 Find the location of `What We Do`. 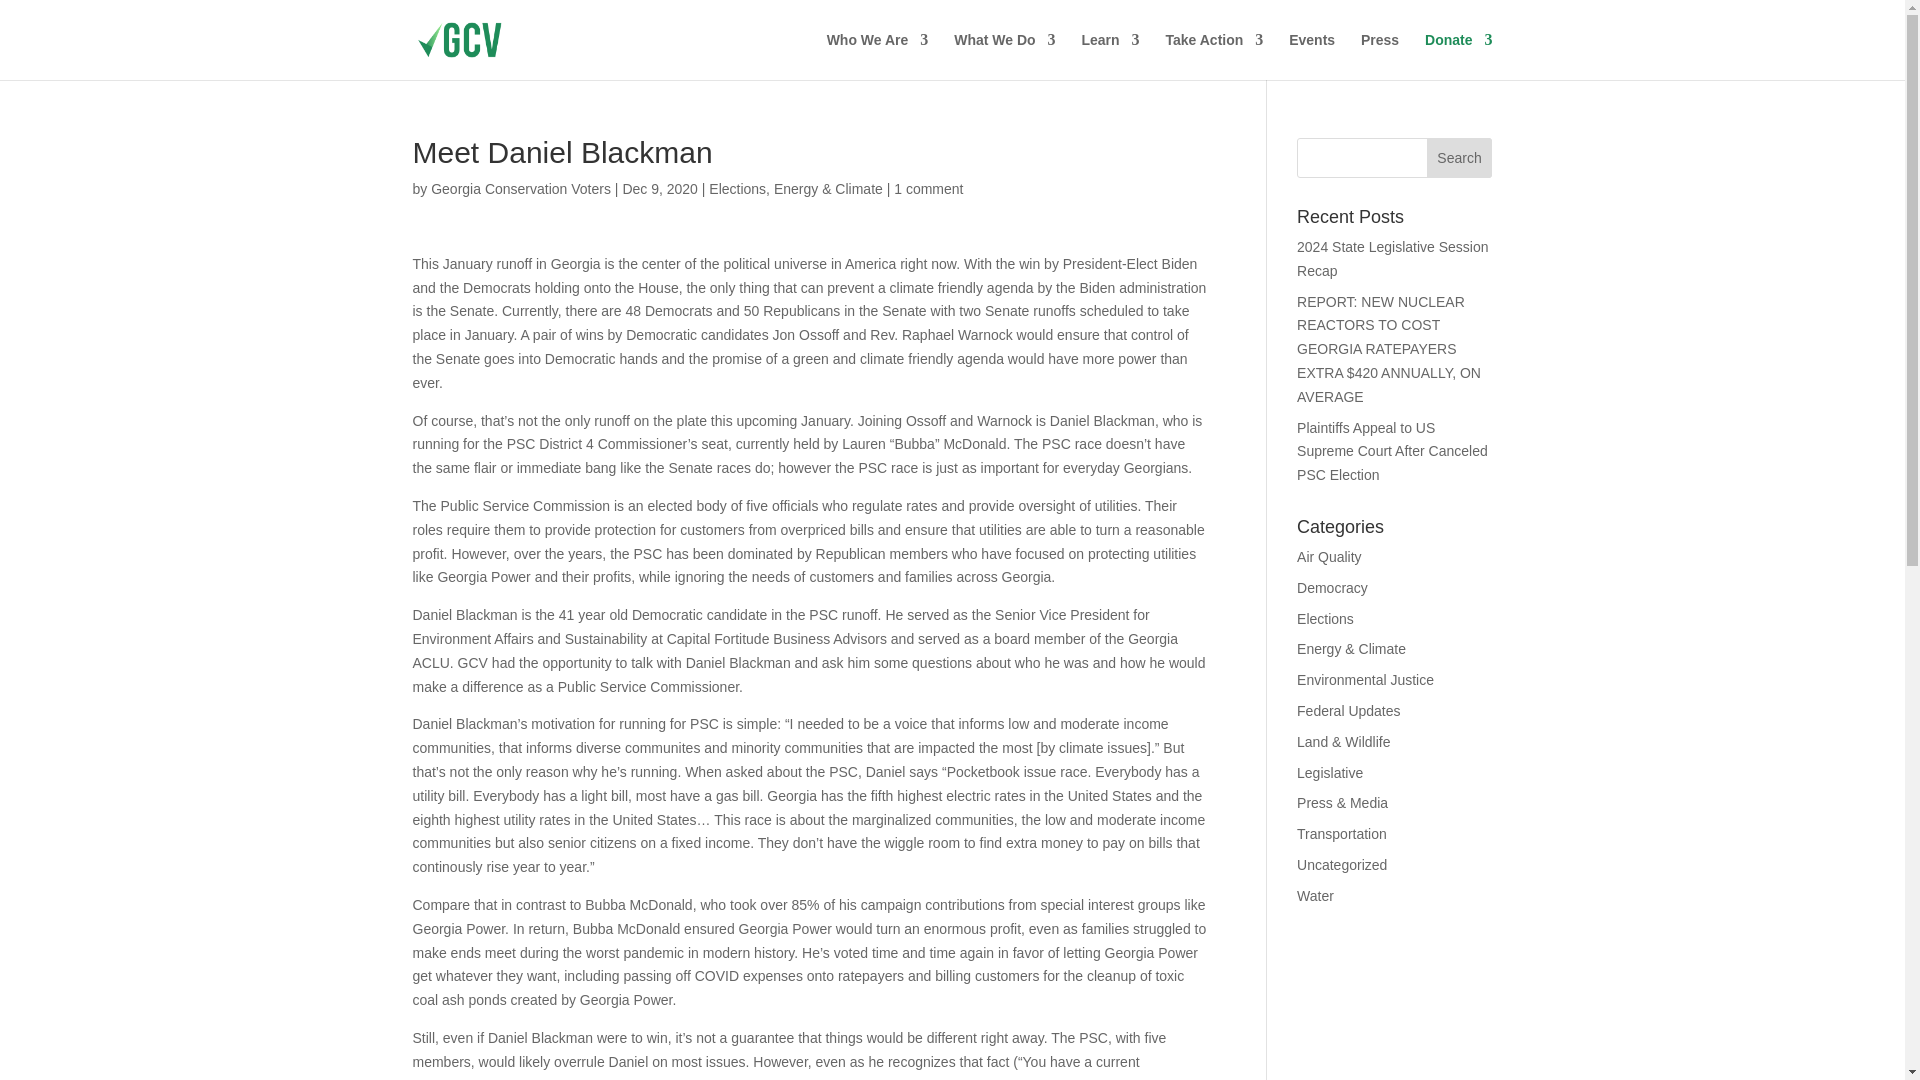

What We Do is located at coordinates (1004, 56).